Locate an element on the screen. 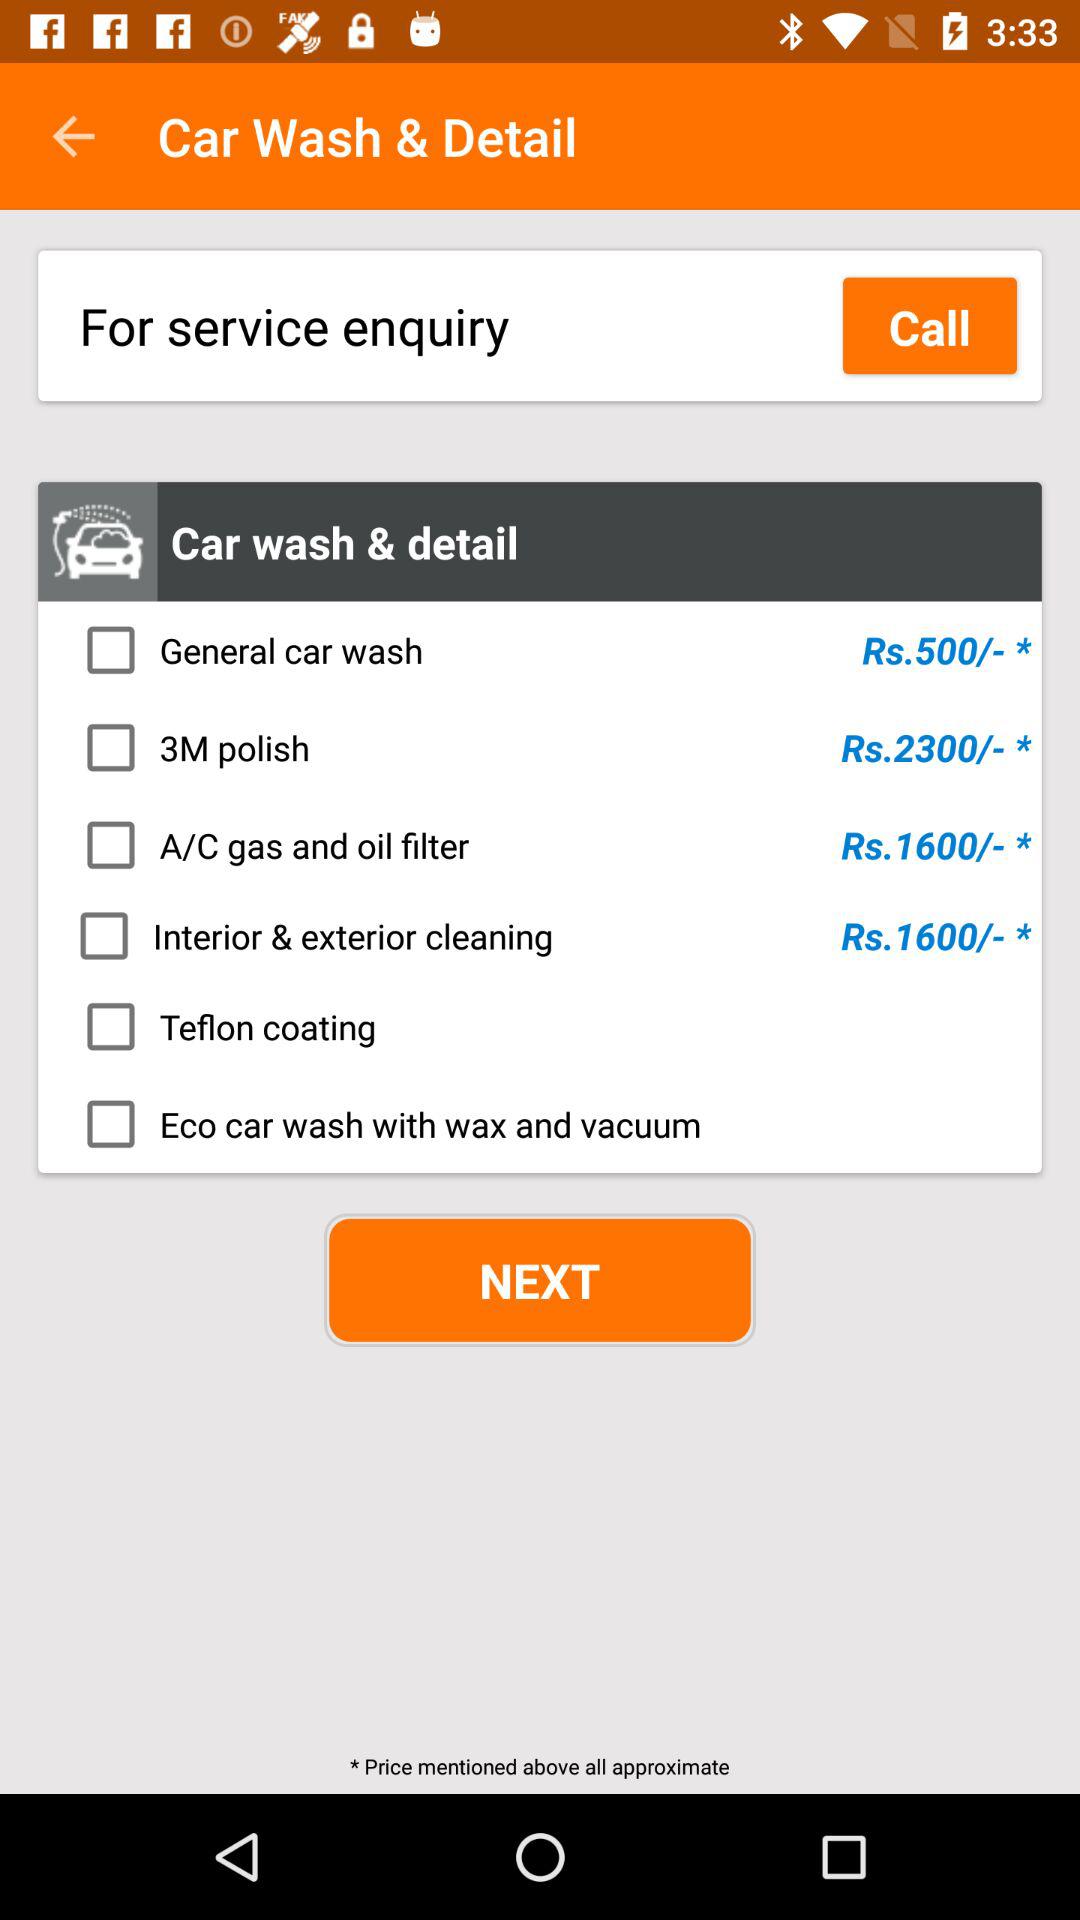 This screenshot has width=1080, height=1920. open the item above the teflon coating is located at coordinates (546, 935).